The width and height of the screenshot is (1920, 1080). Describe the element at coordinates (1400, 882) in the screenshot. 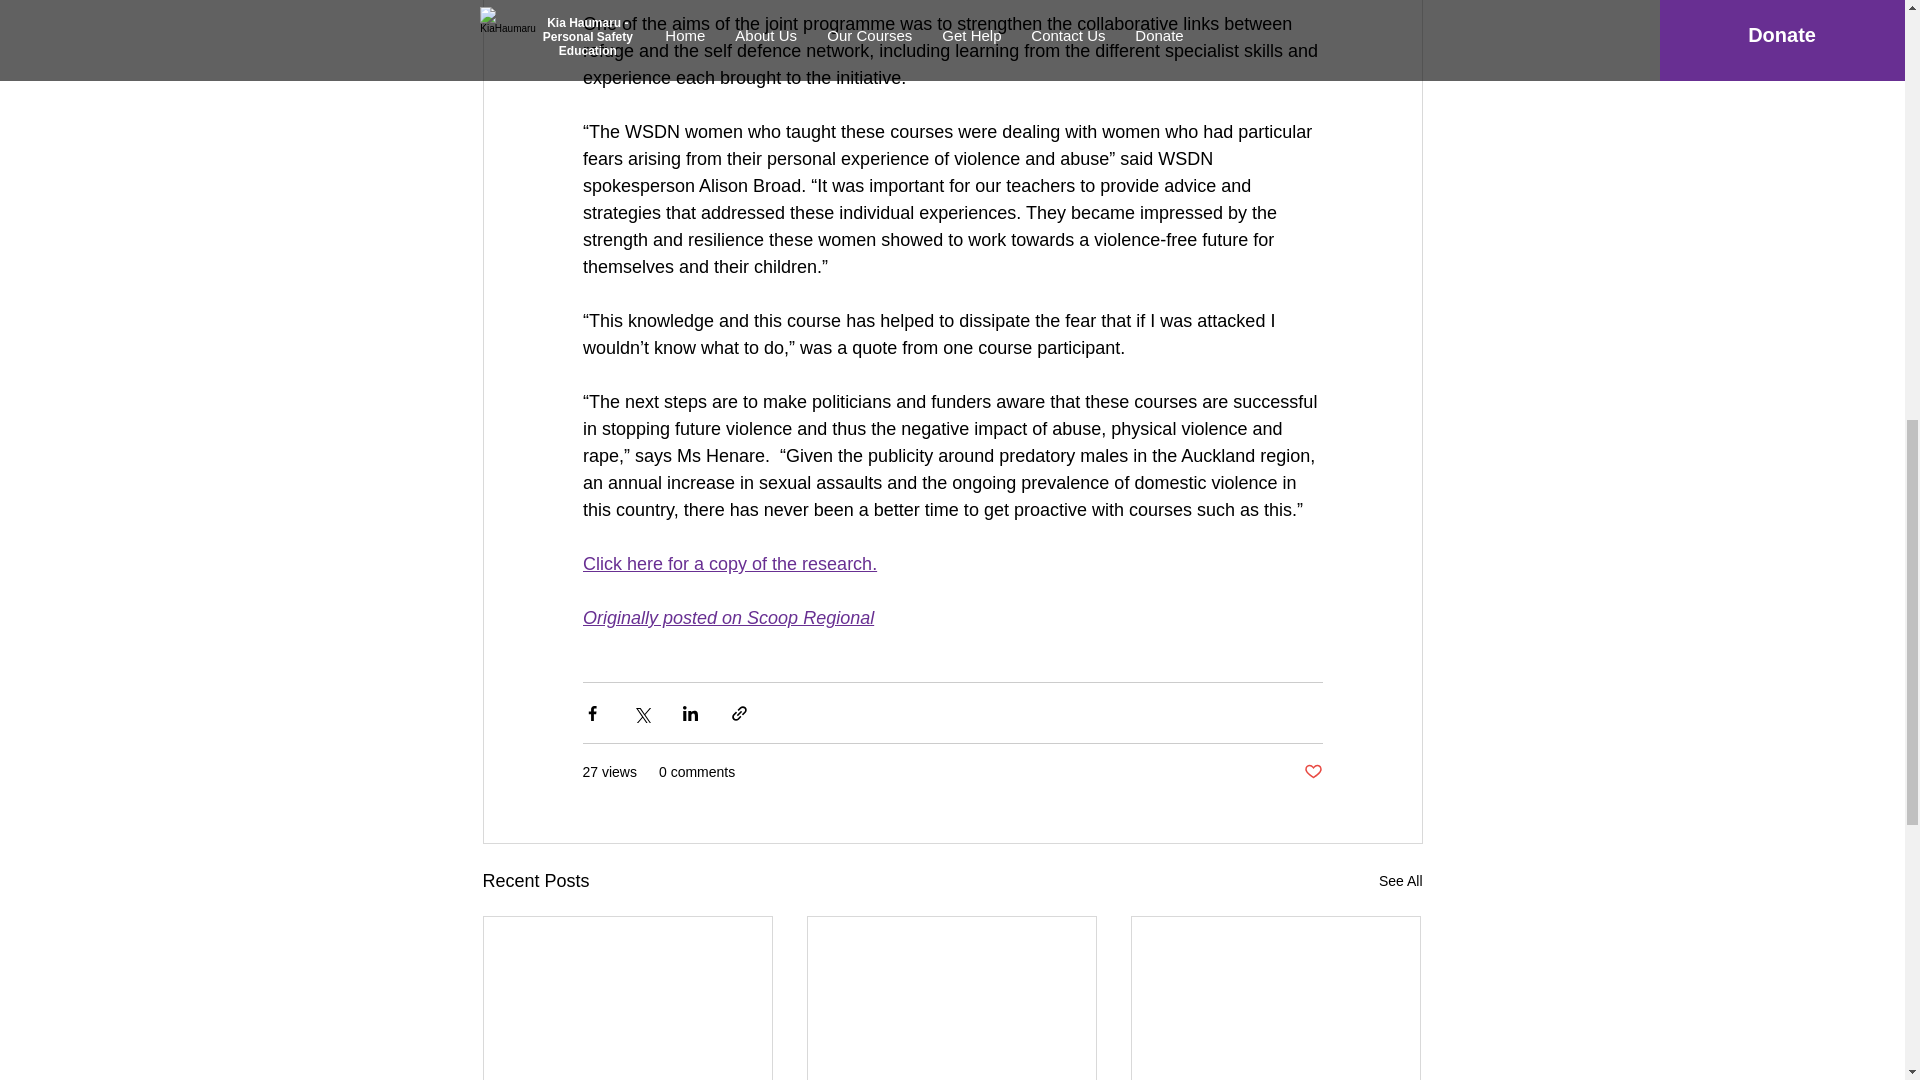

I see `See All` at that location.